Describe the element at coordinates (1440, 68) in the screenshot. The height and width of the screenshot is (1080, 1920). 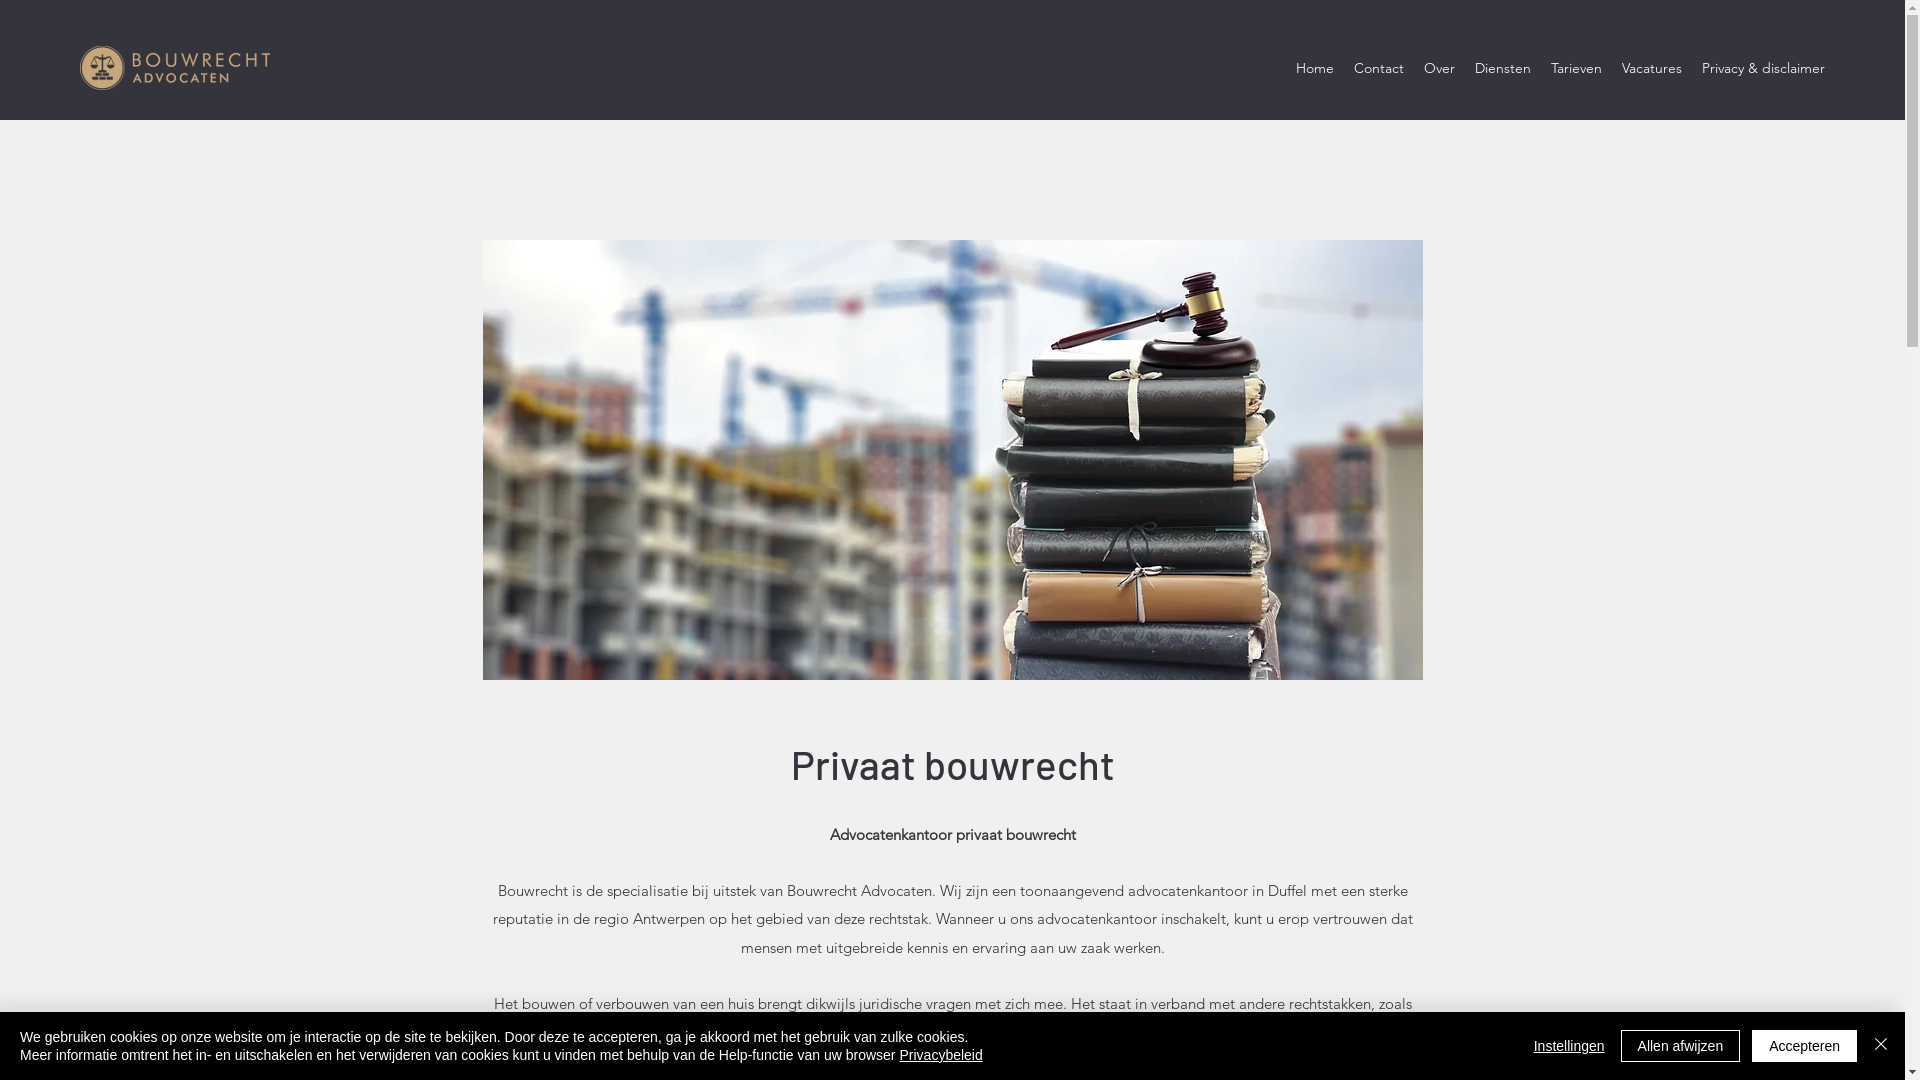
I see `Over` at that location.